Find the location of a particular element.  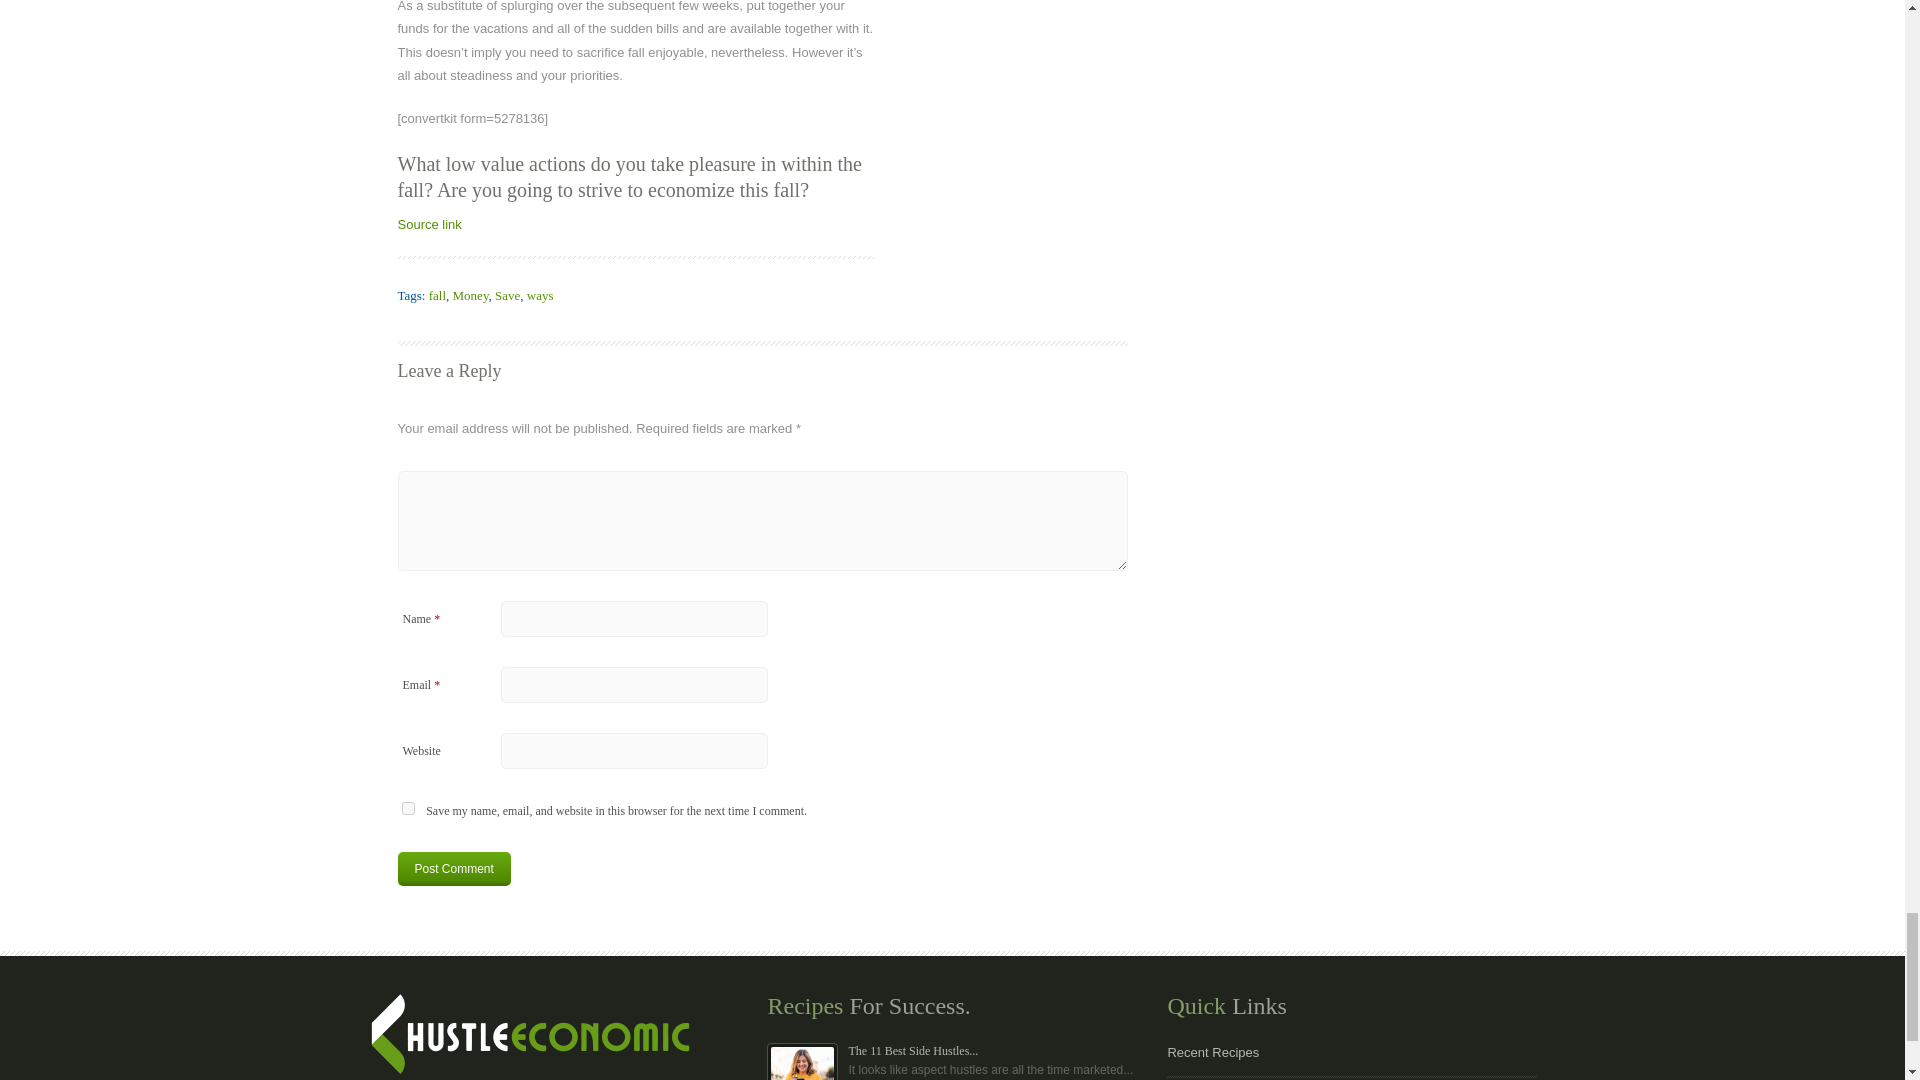

yes is located at coordinates (408, 808).